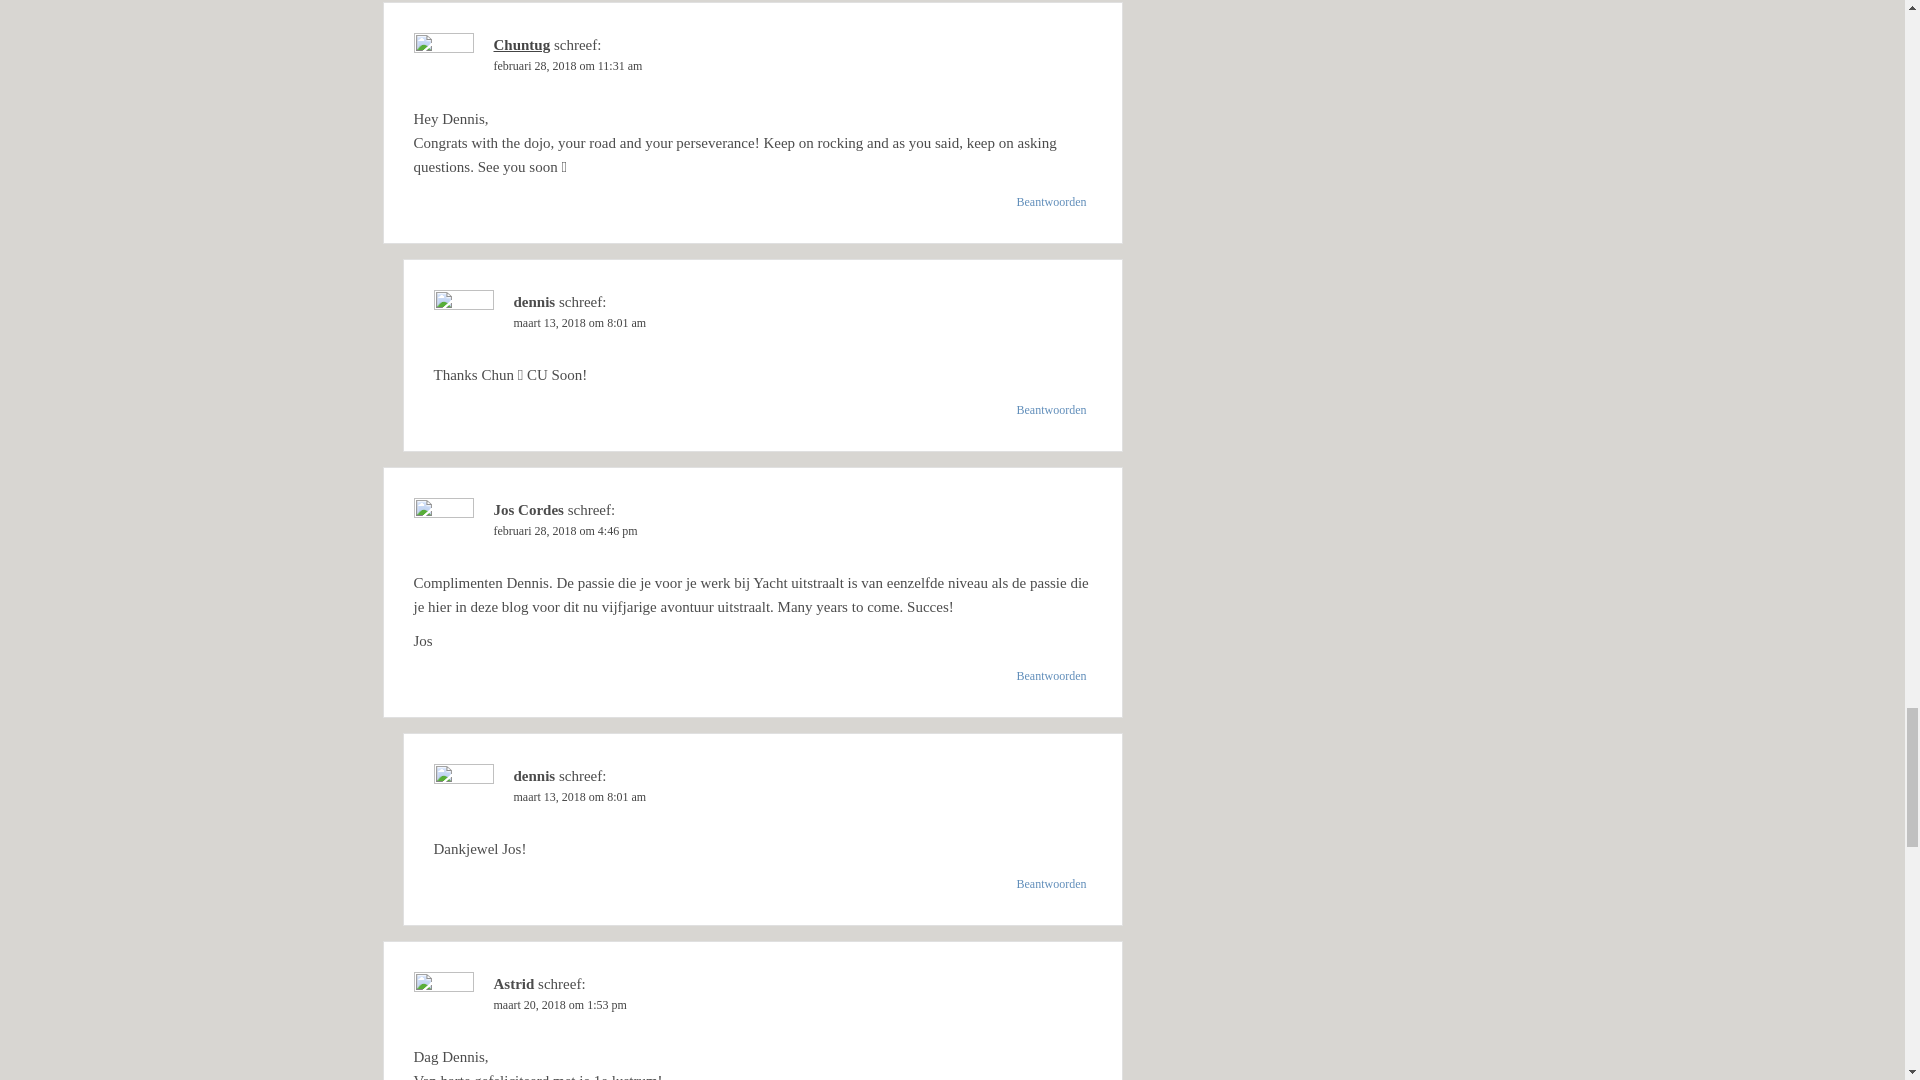 This screenshot has height=1080, width=1920. Describe the element at coordinates (568, 66) in the screenshot. I see `februari 28, 2018 om 11:31 am` at that location.